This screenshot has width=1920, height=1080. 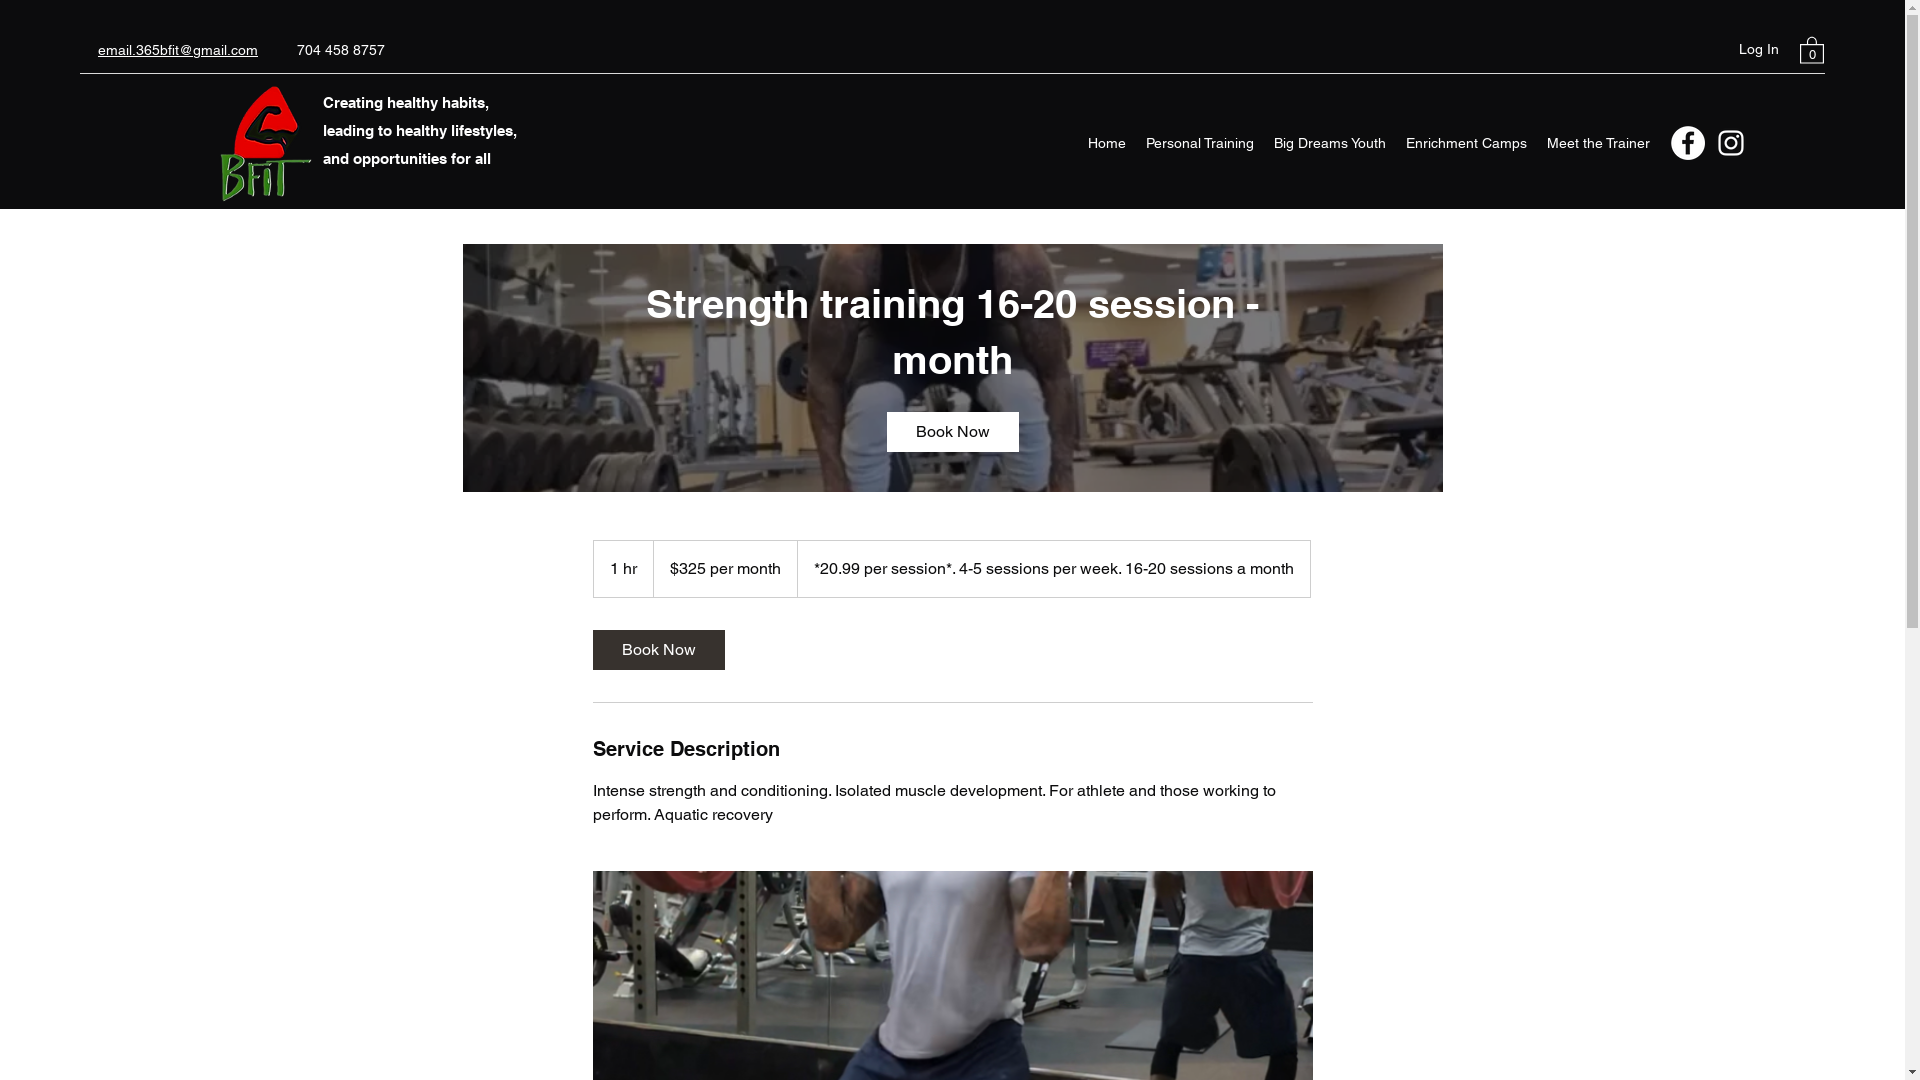 I want to click on Enrichment Camps, so click(x=1466, y=143).